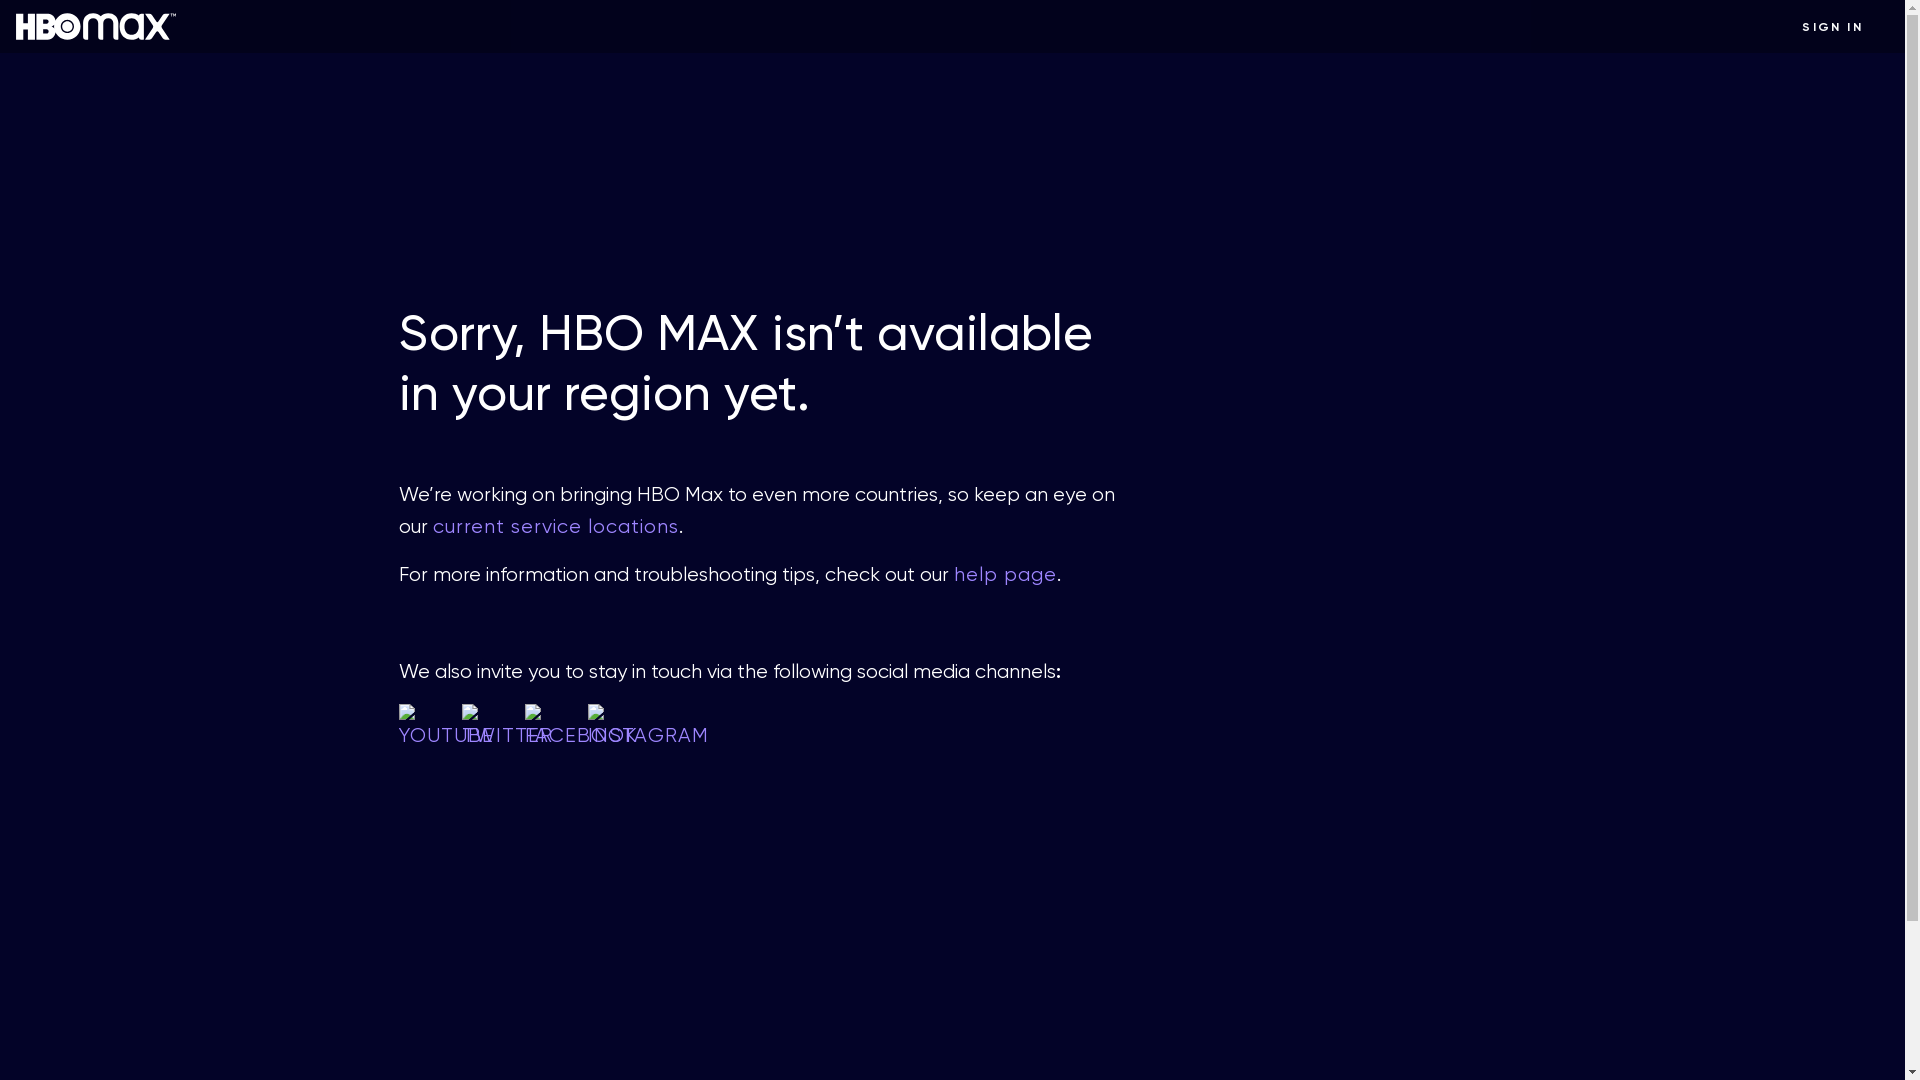  What do you see at coordinates (1006, 574) in the screenshot?
I see `help page` at bounding box center [1006, 574].